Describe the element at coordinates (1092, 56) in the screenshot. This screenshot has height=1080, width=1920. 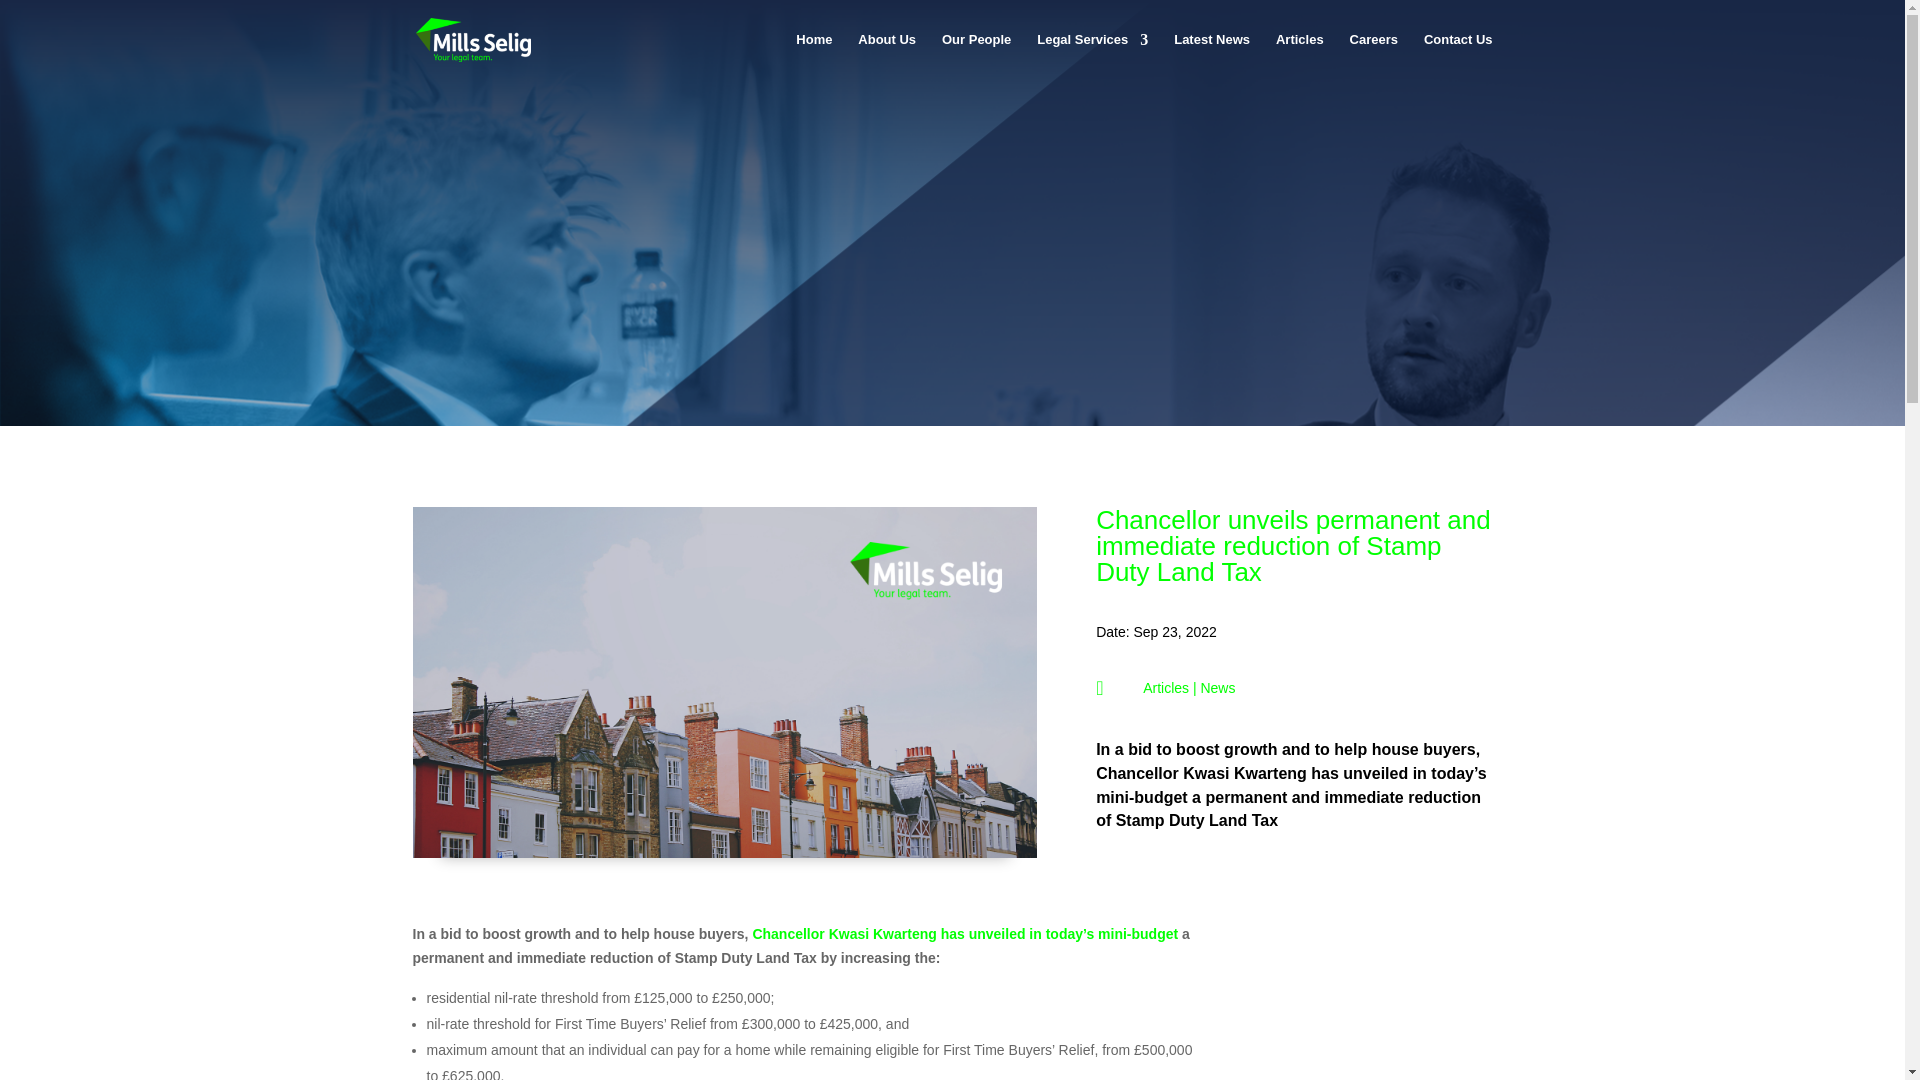
I see `Legal Services` at that location.